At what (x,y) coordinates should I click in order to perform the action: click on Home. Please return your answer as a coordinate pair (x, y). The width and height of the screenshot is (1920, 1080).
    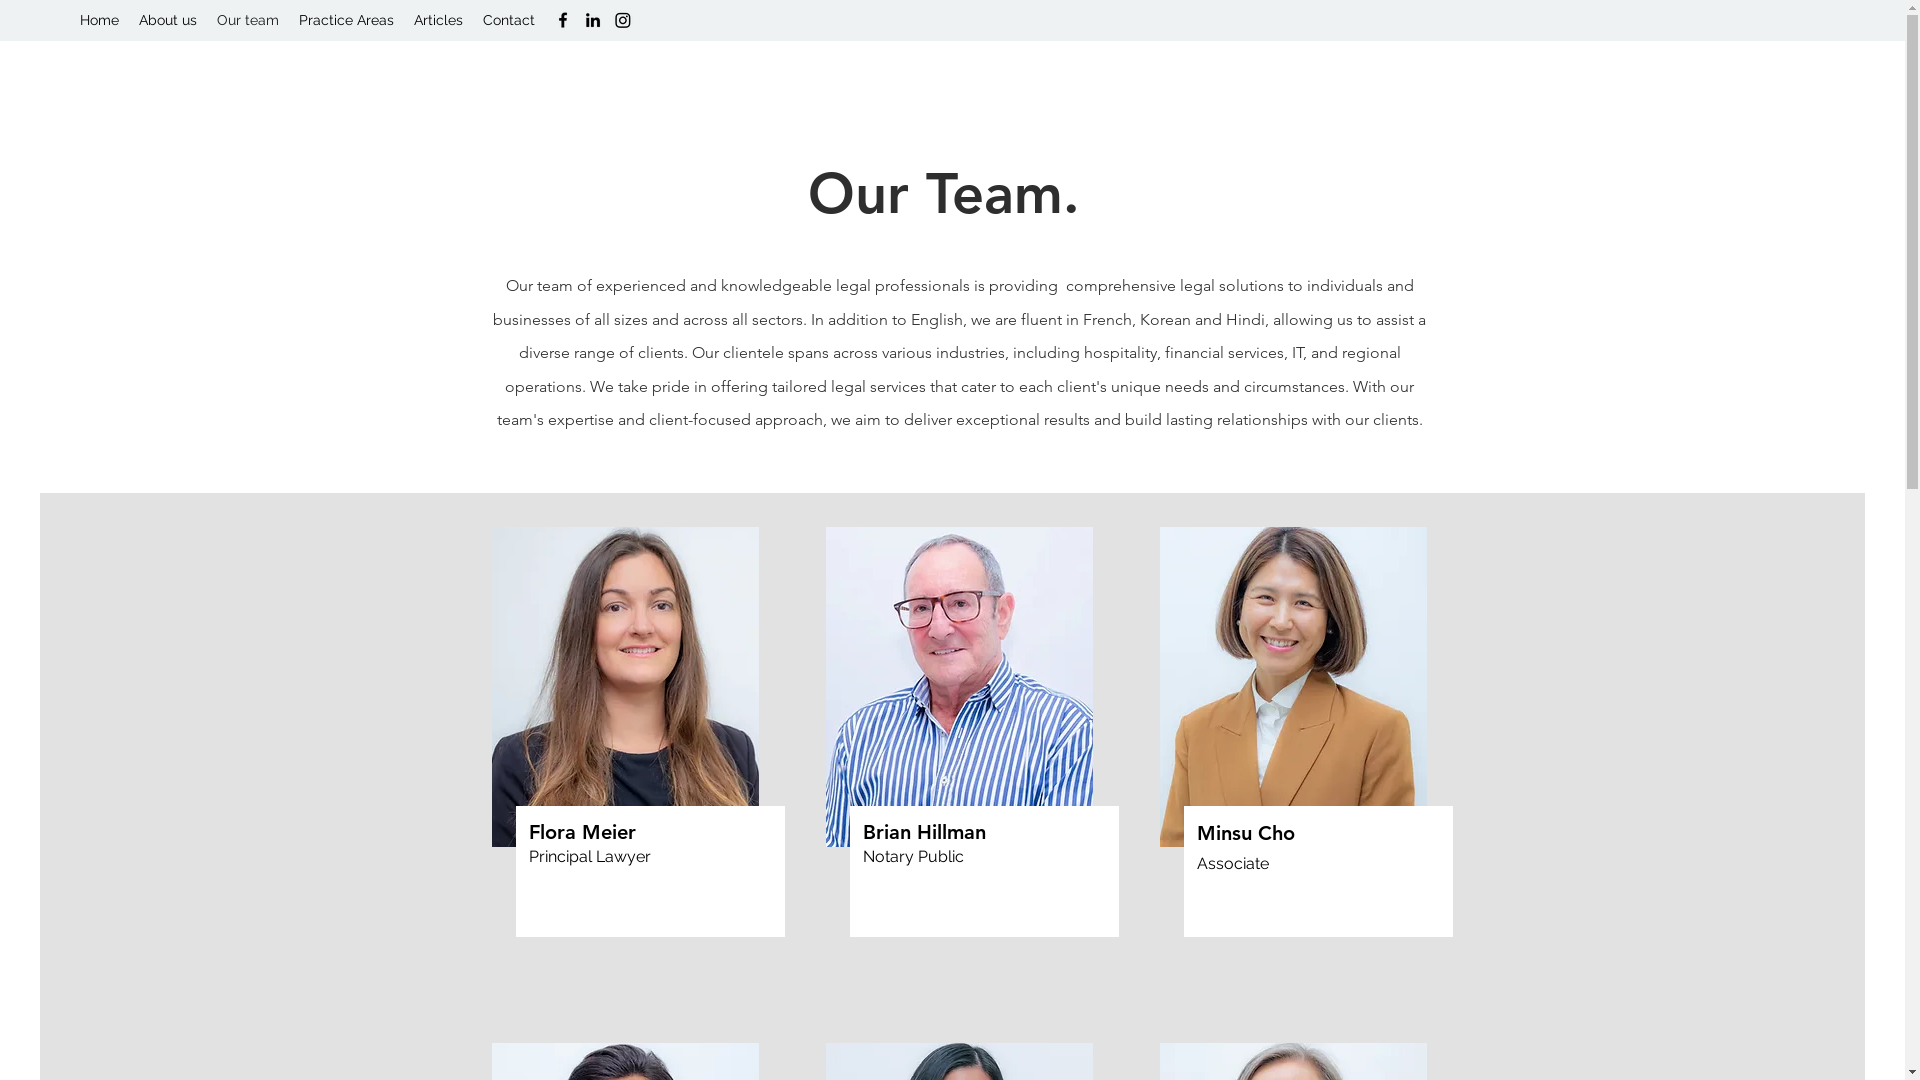
    Looking at the image, I should click on (100, 20).